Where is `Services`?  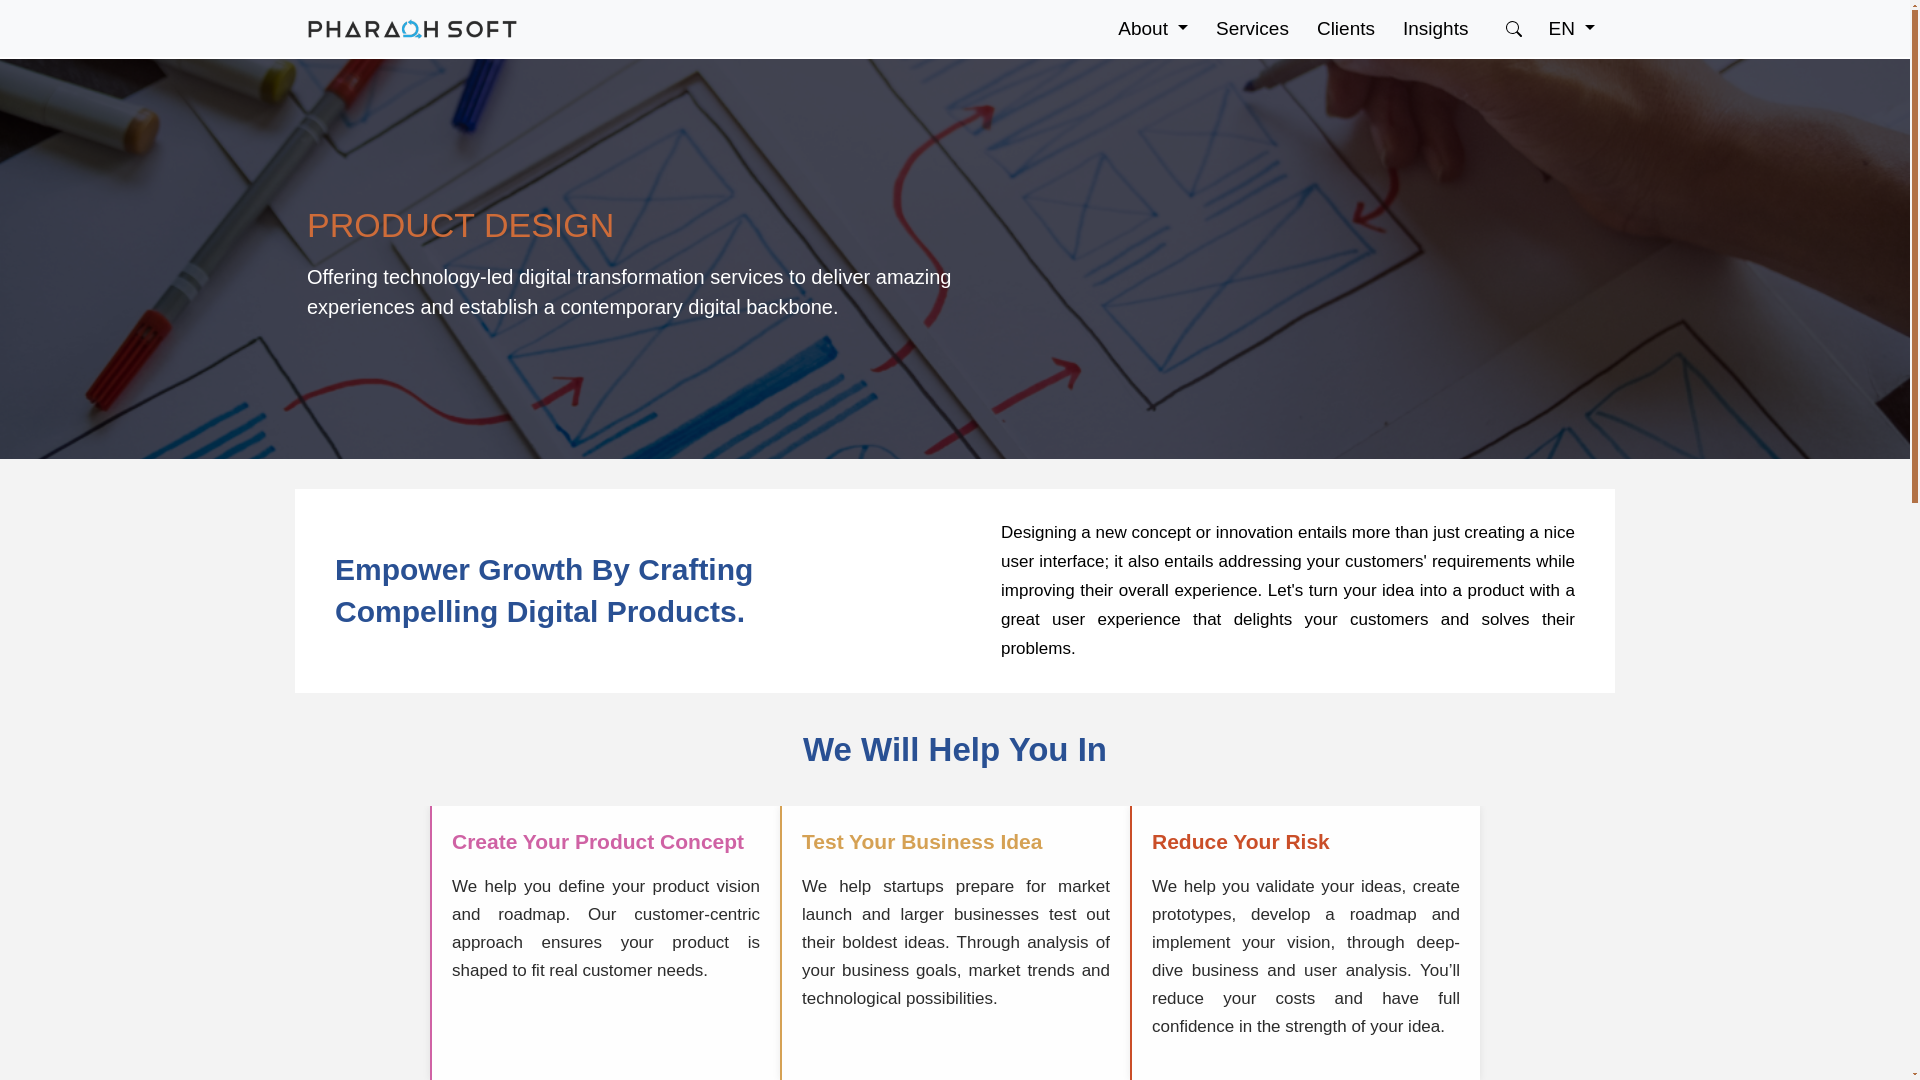 Services is located at coordinates (1252, 28).